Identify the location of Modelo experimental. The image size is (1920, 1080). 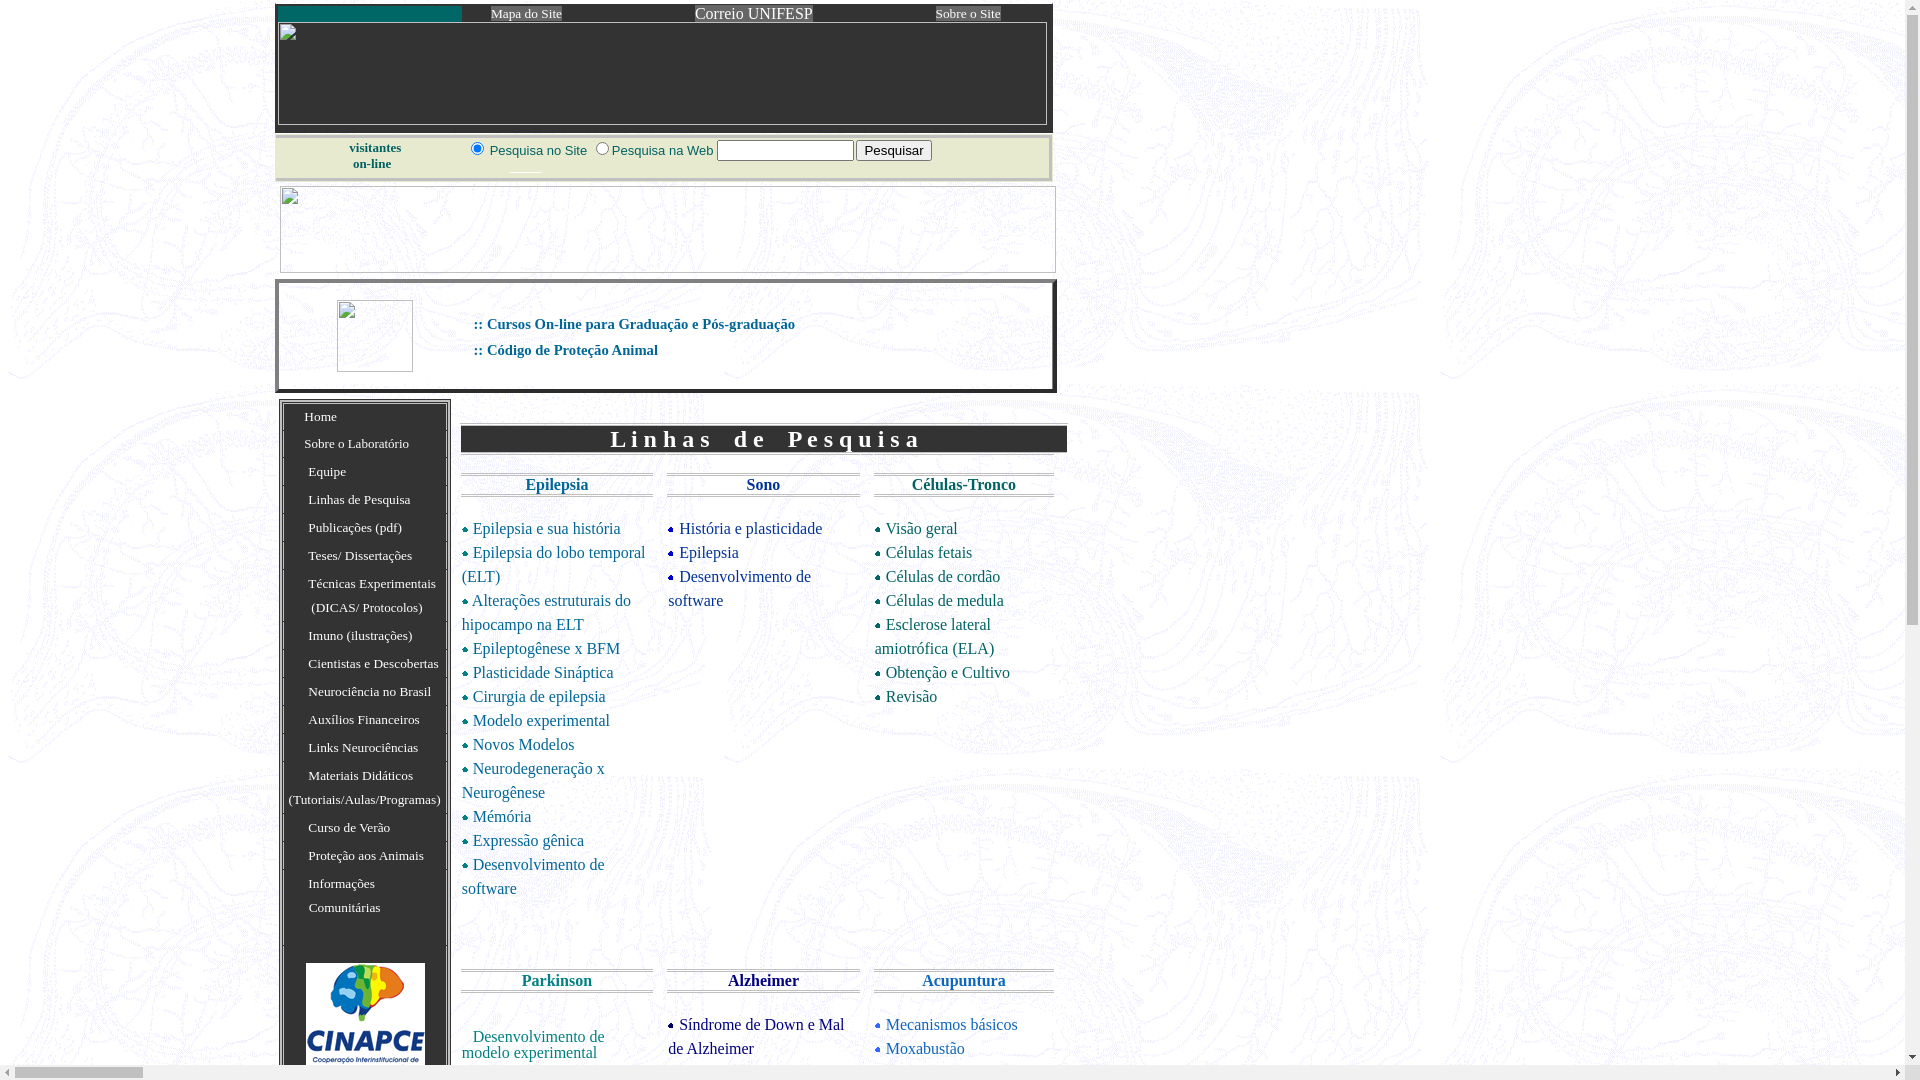
(542, 720).